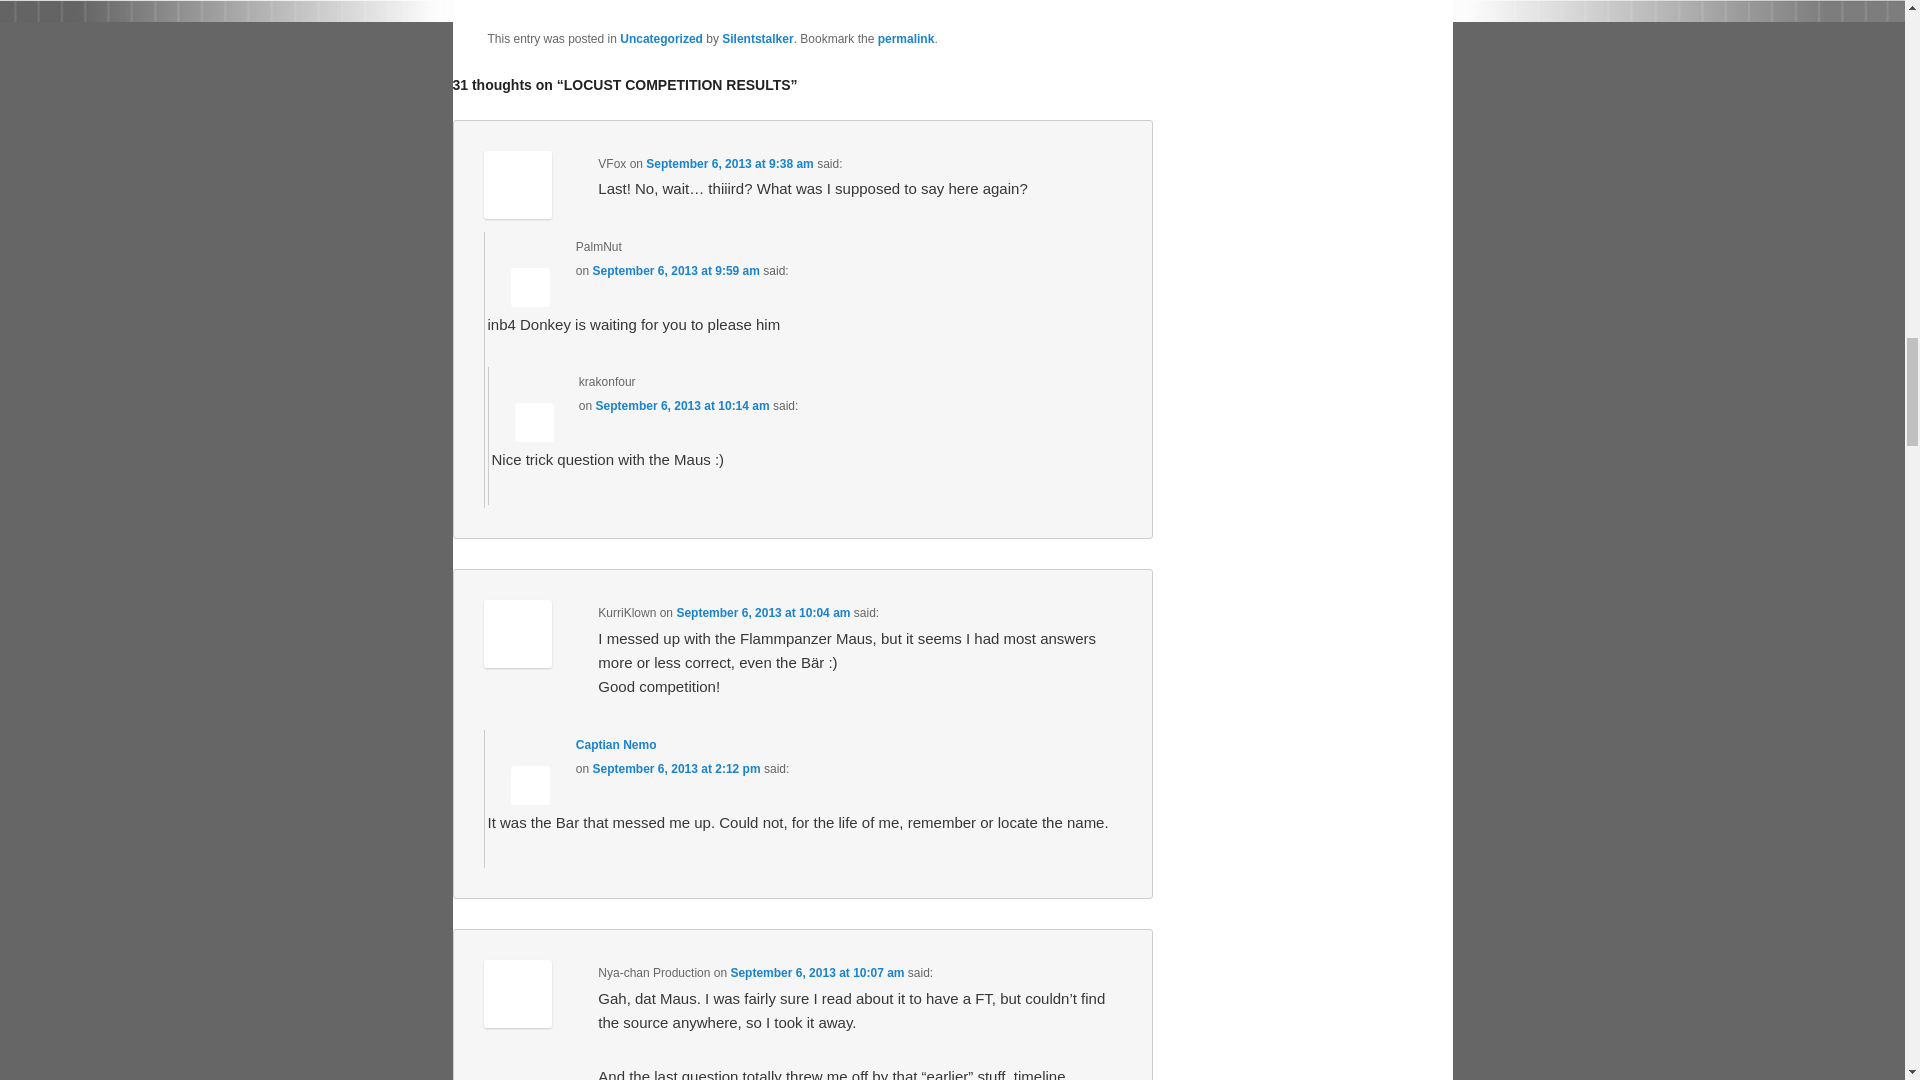 The width and height of the screenshot is (1920, 1080). Describe the element at coordinates (756, 39) in the screenshot. I see `Silentstalker` at that location.